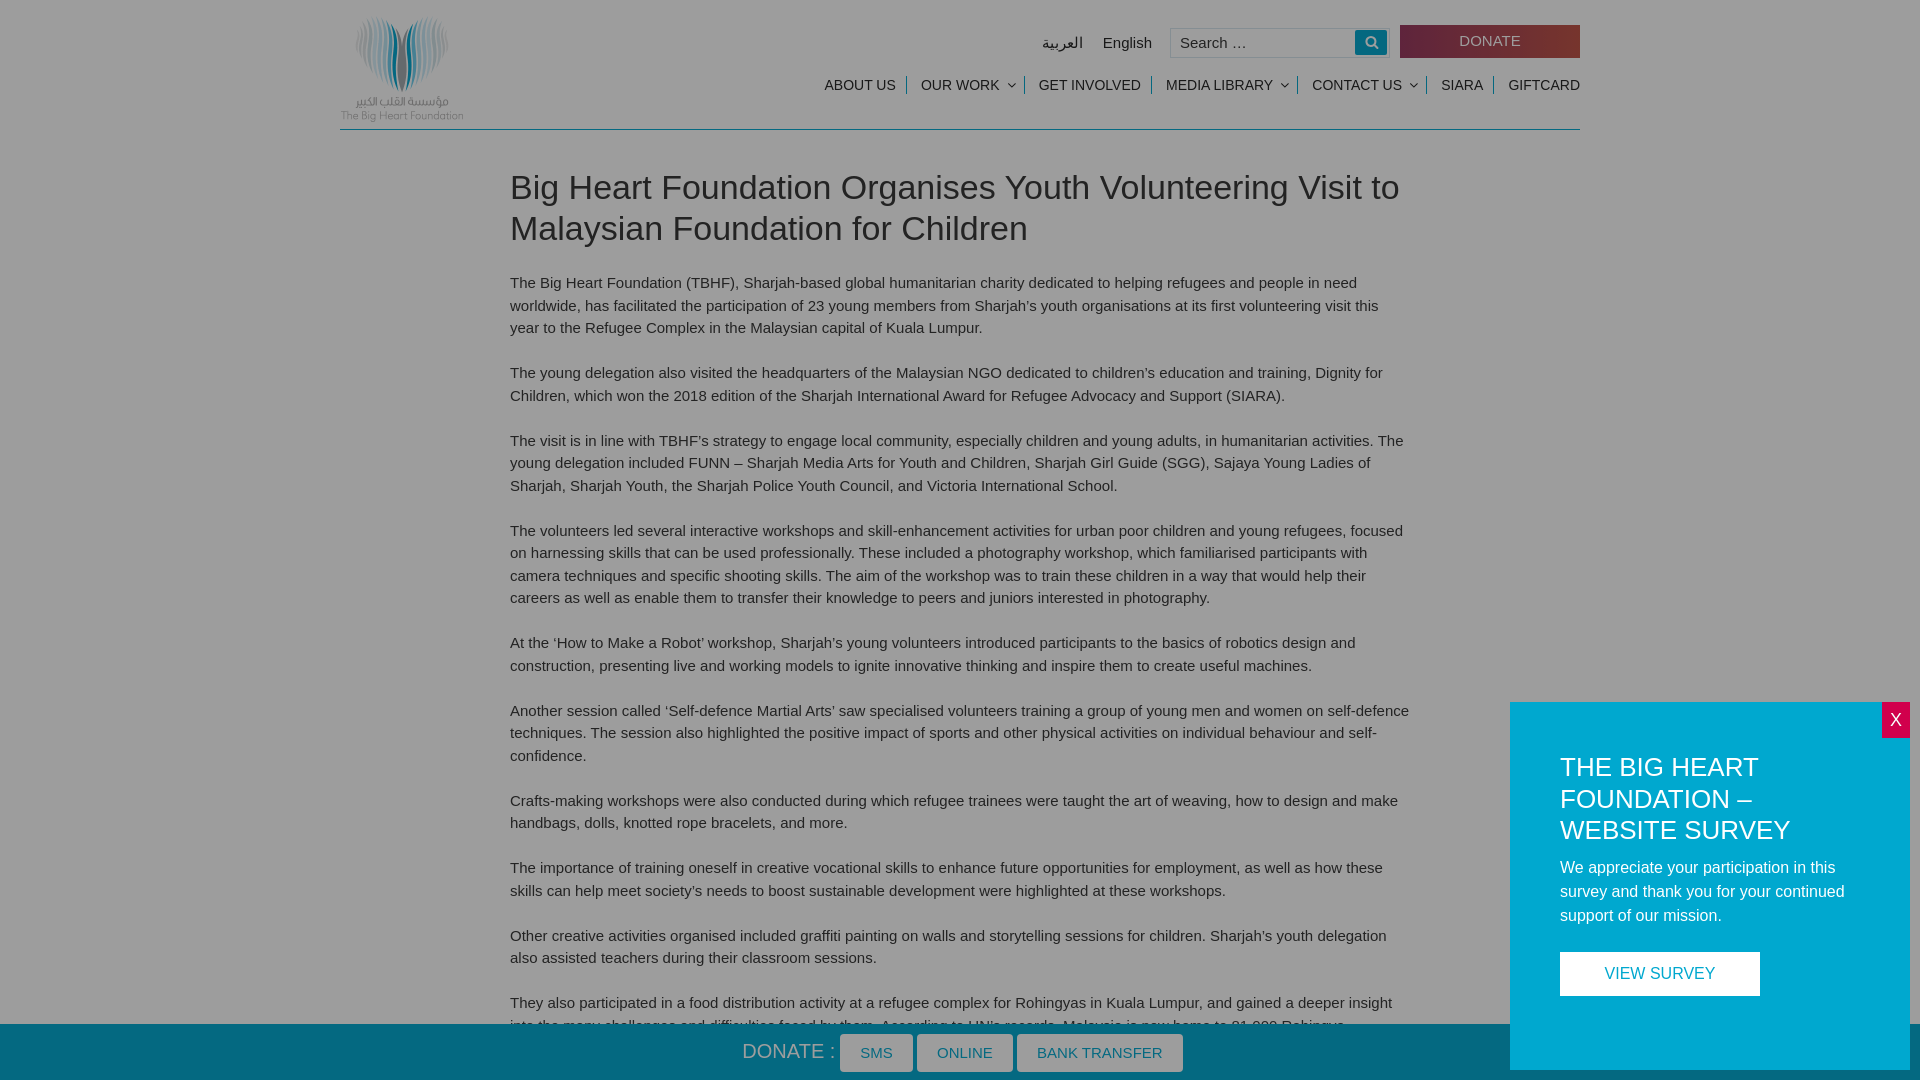 This screenshot has height=1080, width=1920. What do you see at coordinates (1090, 84) in the screenshot?
I see `GET INVOLVED` at bounding box center [1090, 84].